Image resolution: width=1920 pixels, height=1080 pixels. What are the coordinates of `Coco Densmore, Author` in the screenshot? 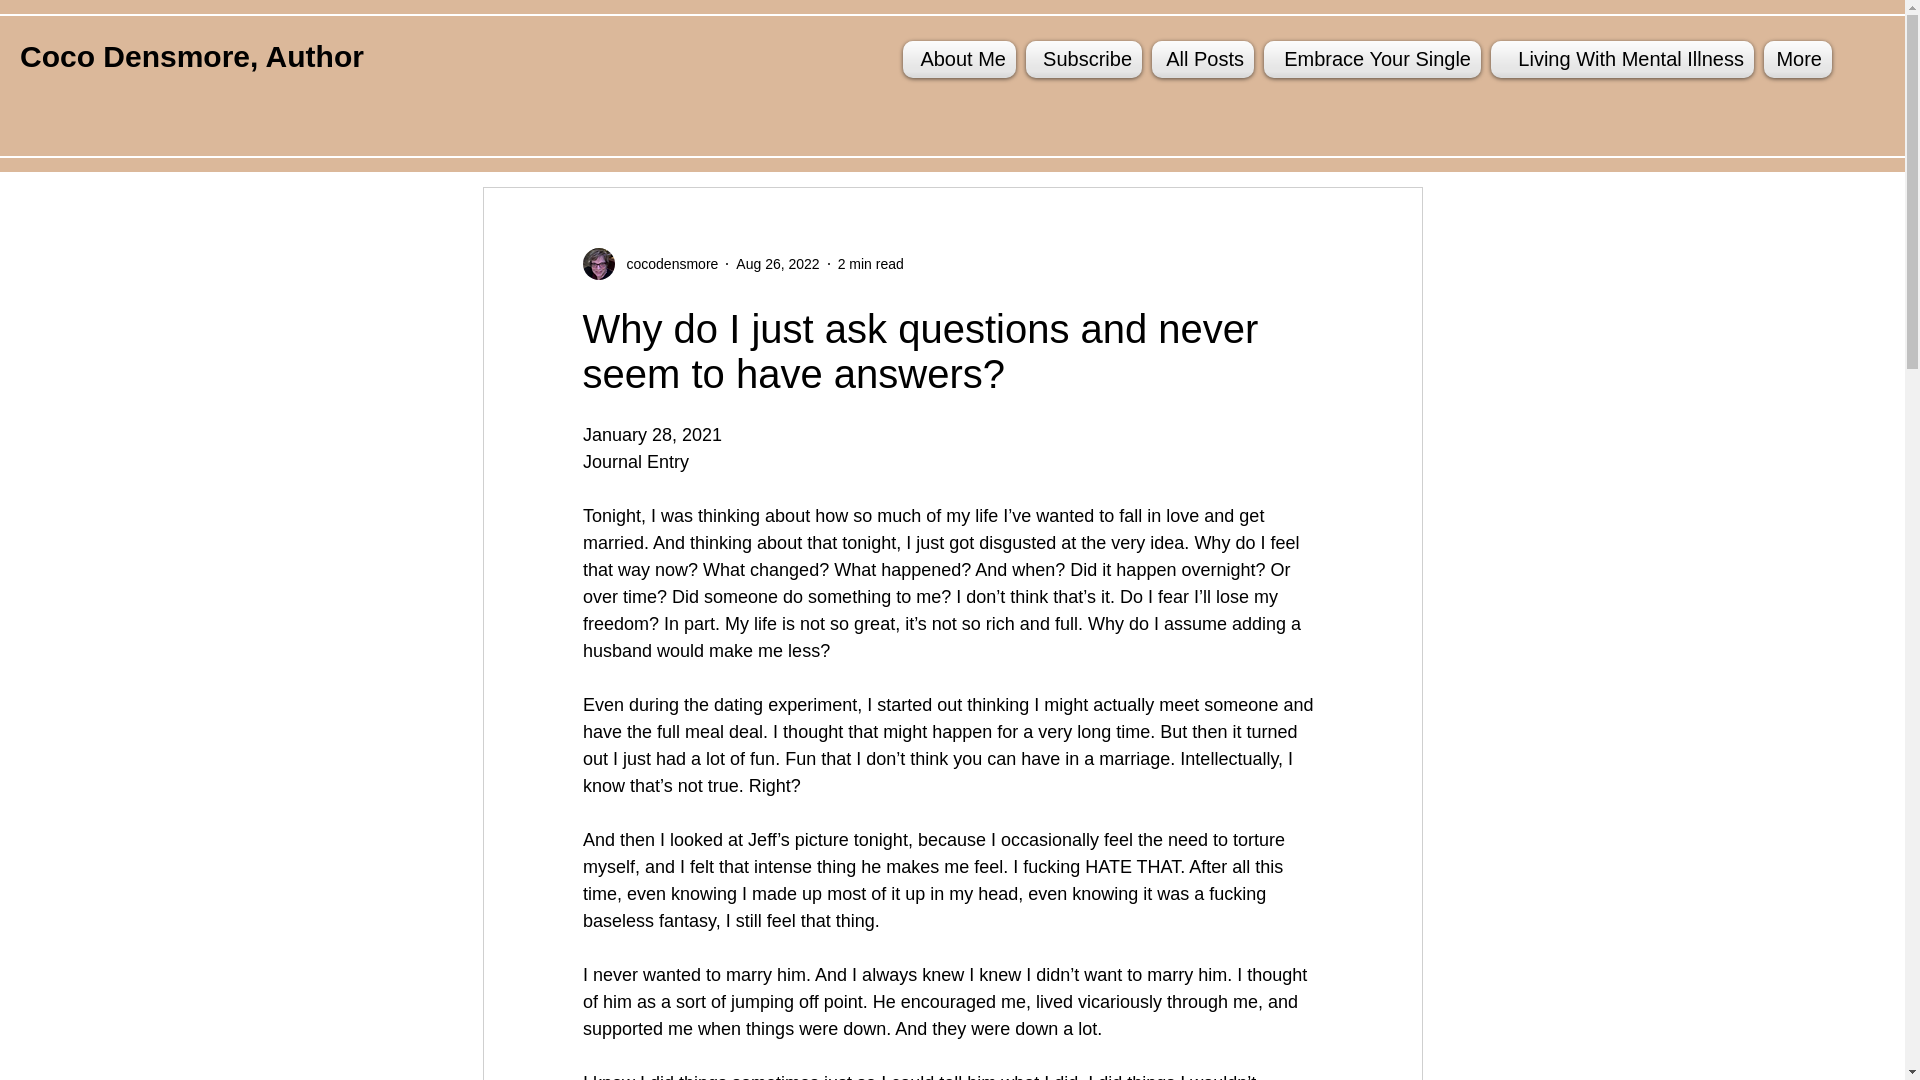 It's located at (192, 56).